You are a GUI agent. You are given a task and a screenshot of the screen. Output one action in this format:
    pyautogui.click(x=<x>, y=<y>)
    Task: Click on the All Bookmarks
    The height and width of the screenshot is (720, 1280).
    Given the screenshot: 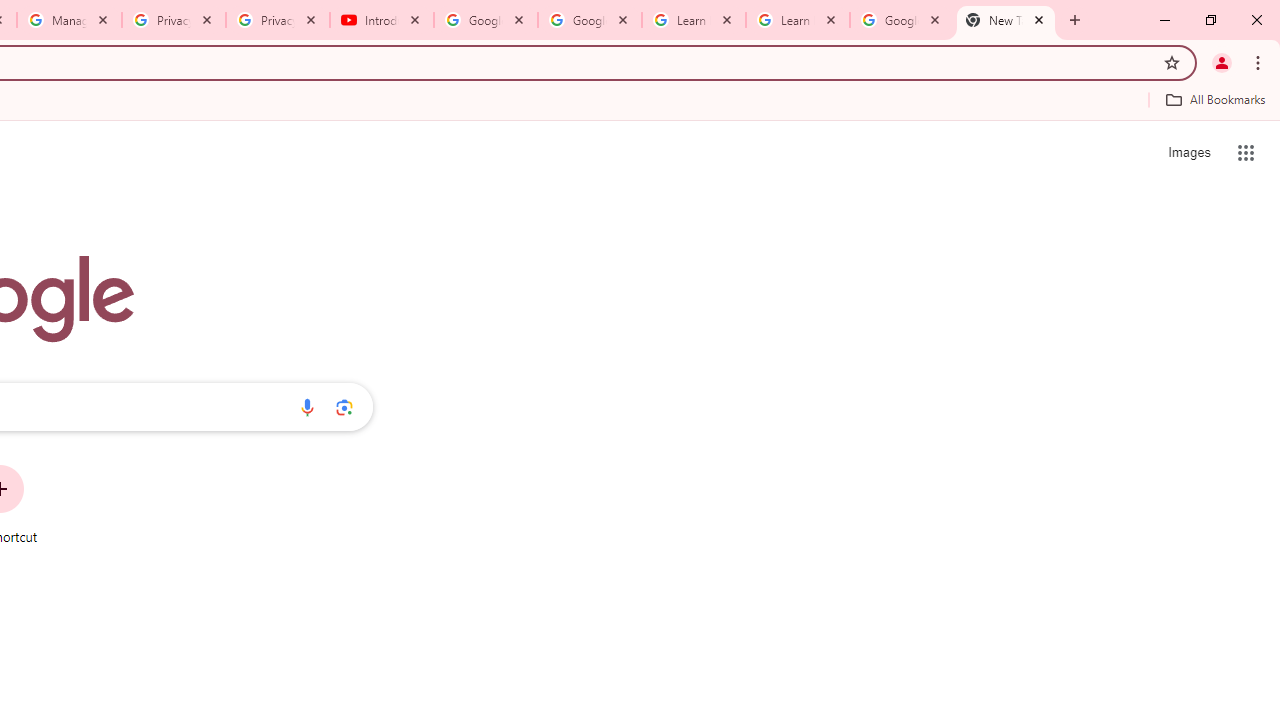 What is the action you would take?
    pyautogui.click(x=1215, y=99)
    